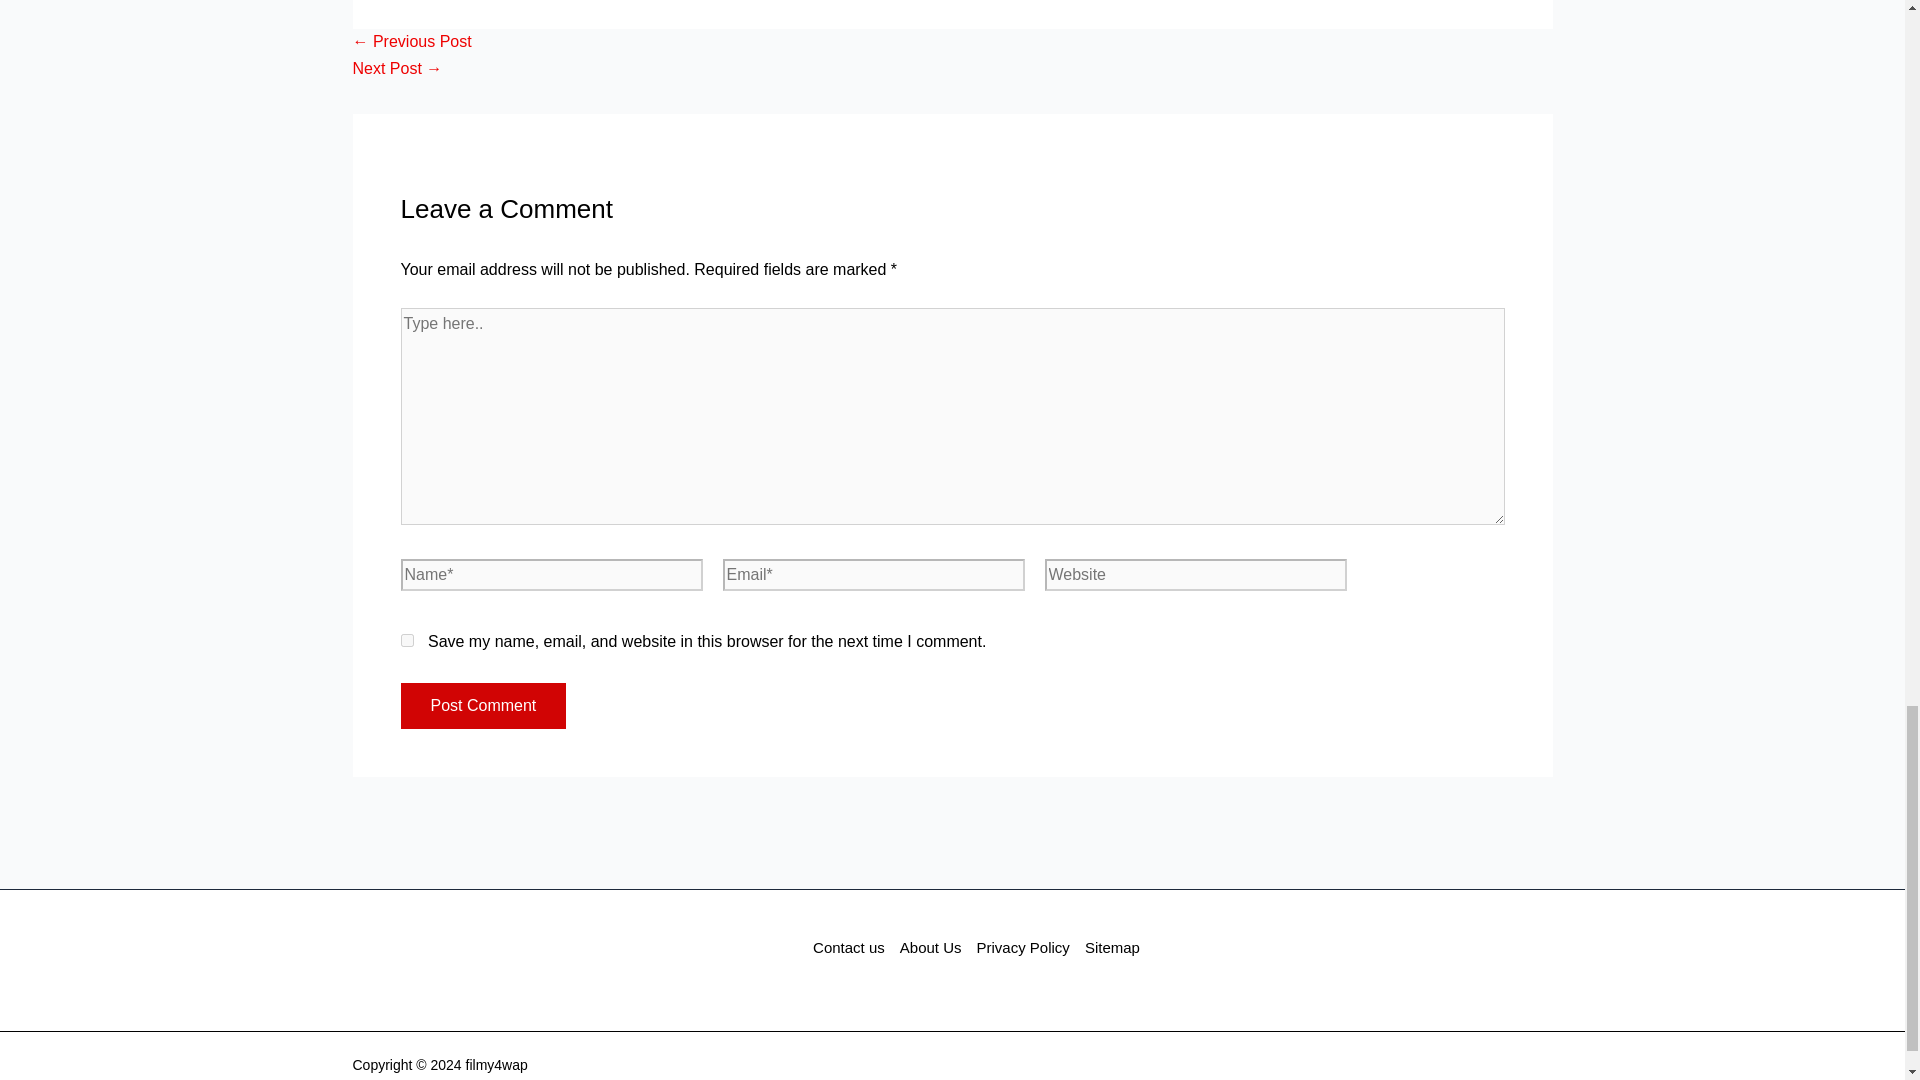 The image size is (1920, 1080). What do you see at coordinates (852, 948) in the screenshot?
I see `Contact us` at bounding box center [852, 948].